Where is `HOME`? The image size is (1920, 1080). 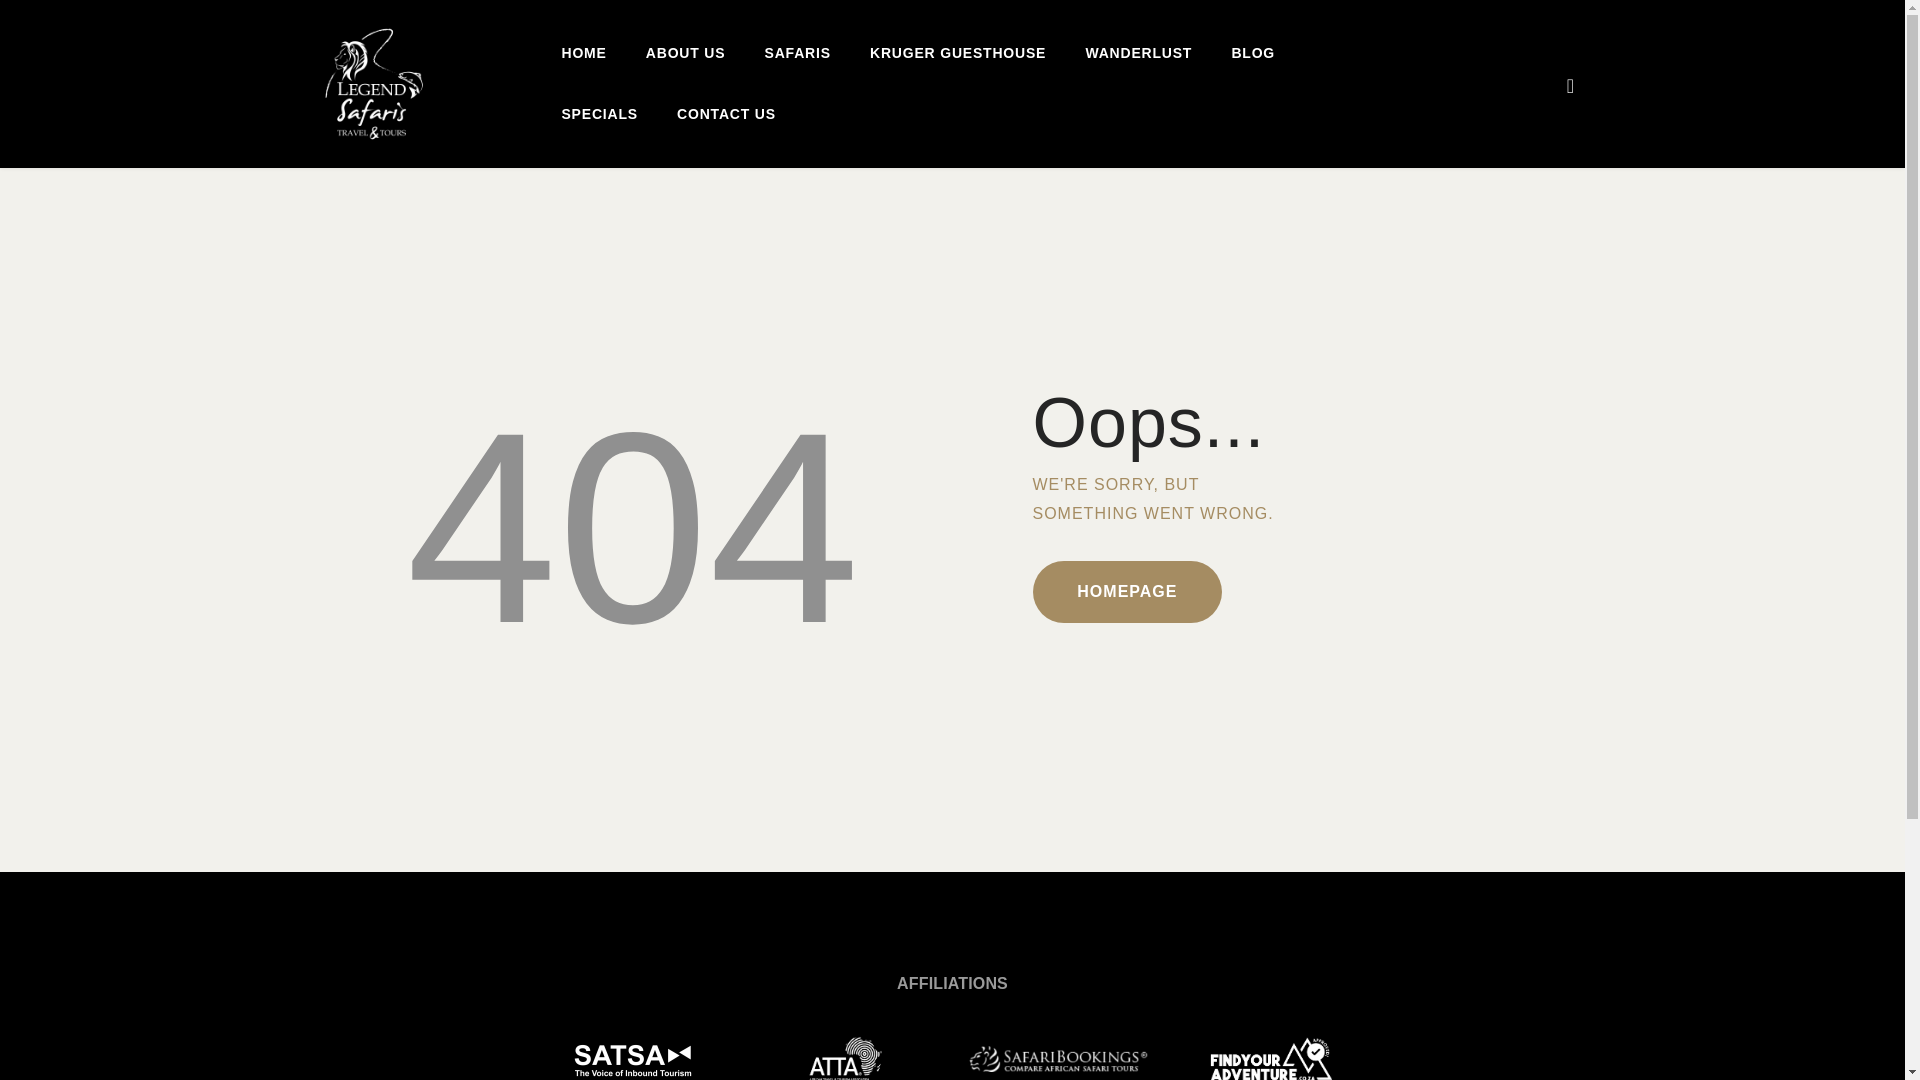
HOME is located at coordinates (583, 54).